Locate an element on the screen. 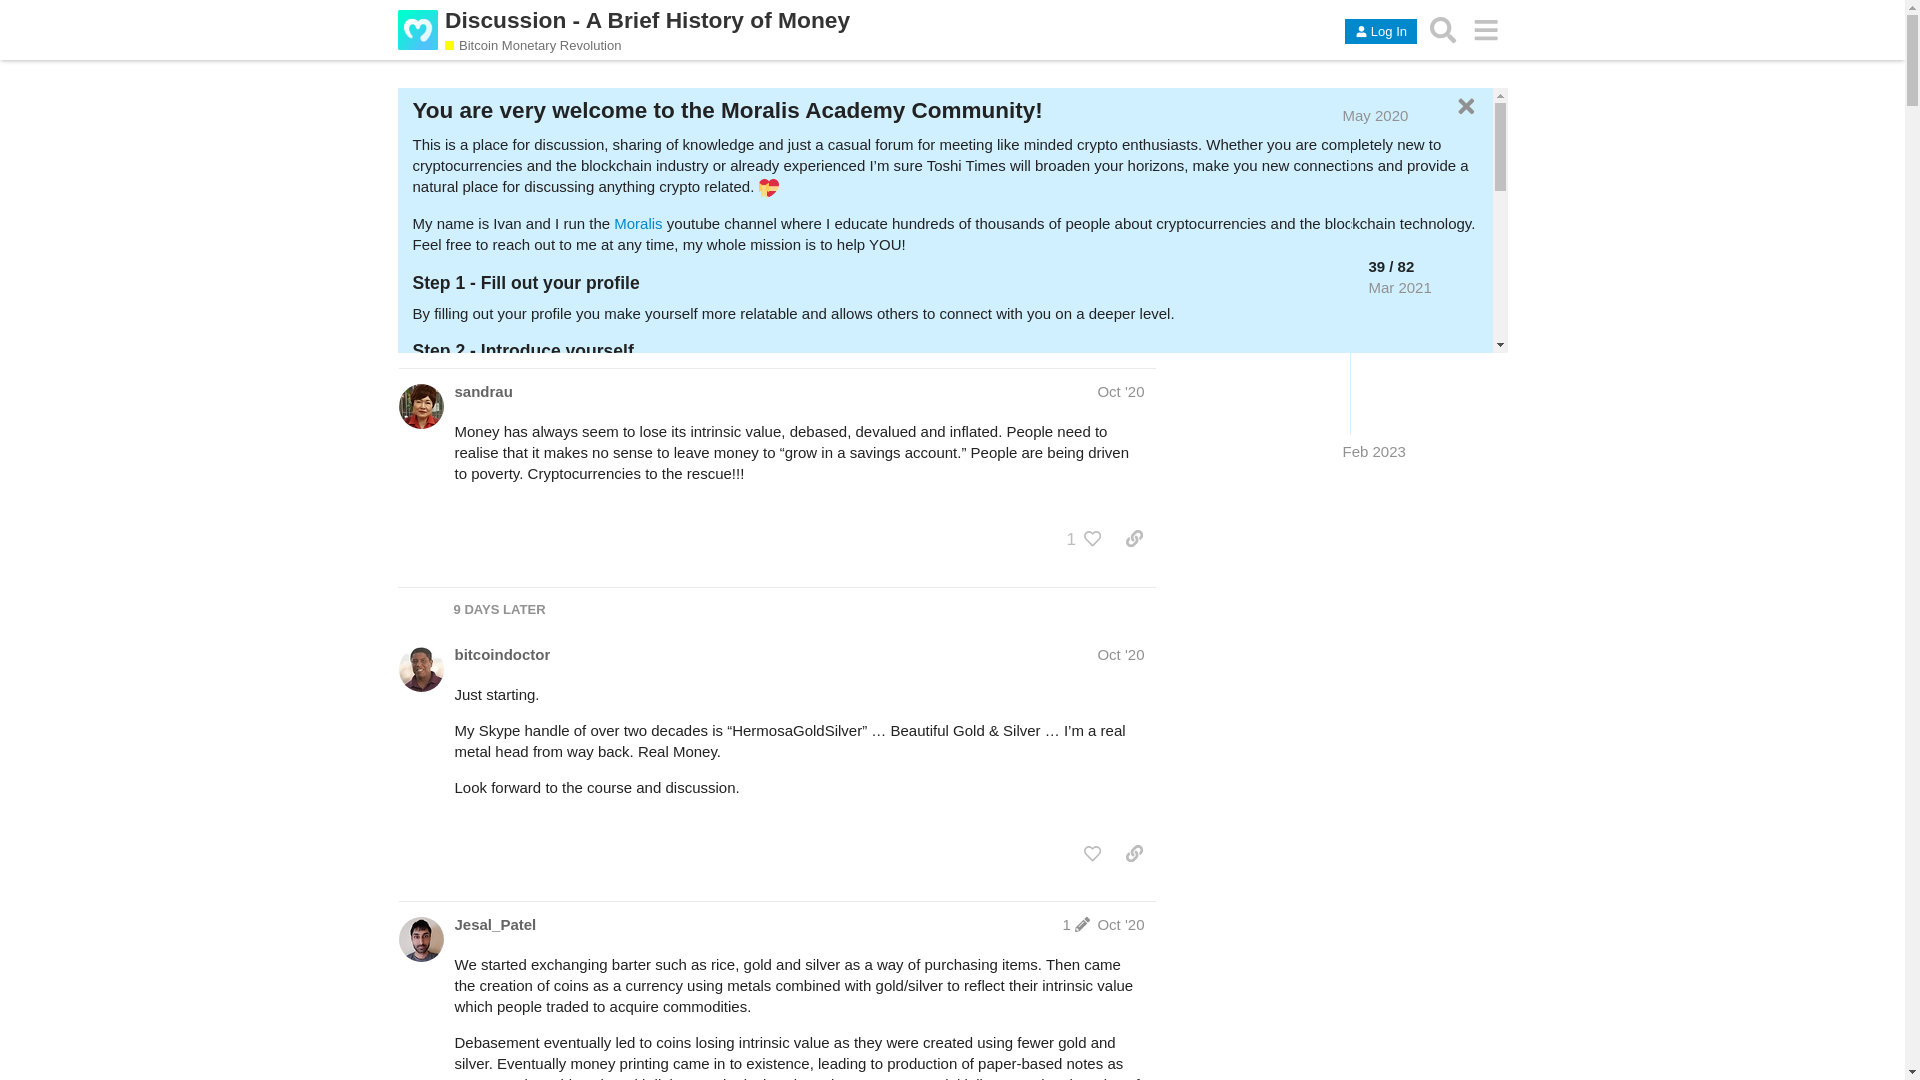 The height and width of the screenshot is (1080, 1920). Moralis is located at coordinates (638, 223).